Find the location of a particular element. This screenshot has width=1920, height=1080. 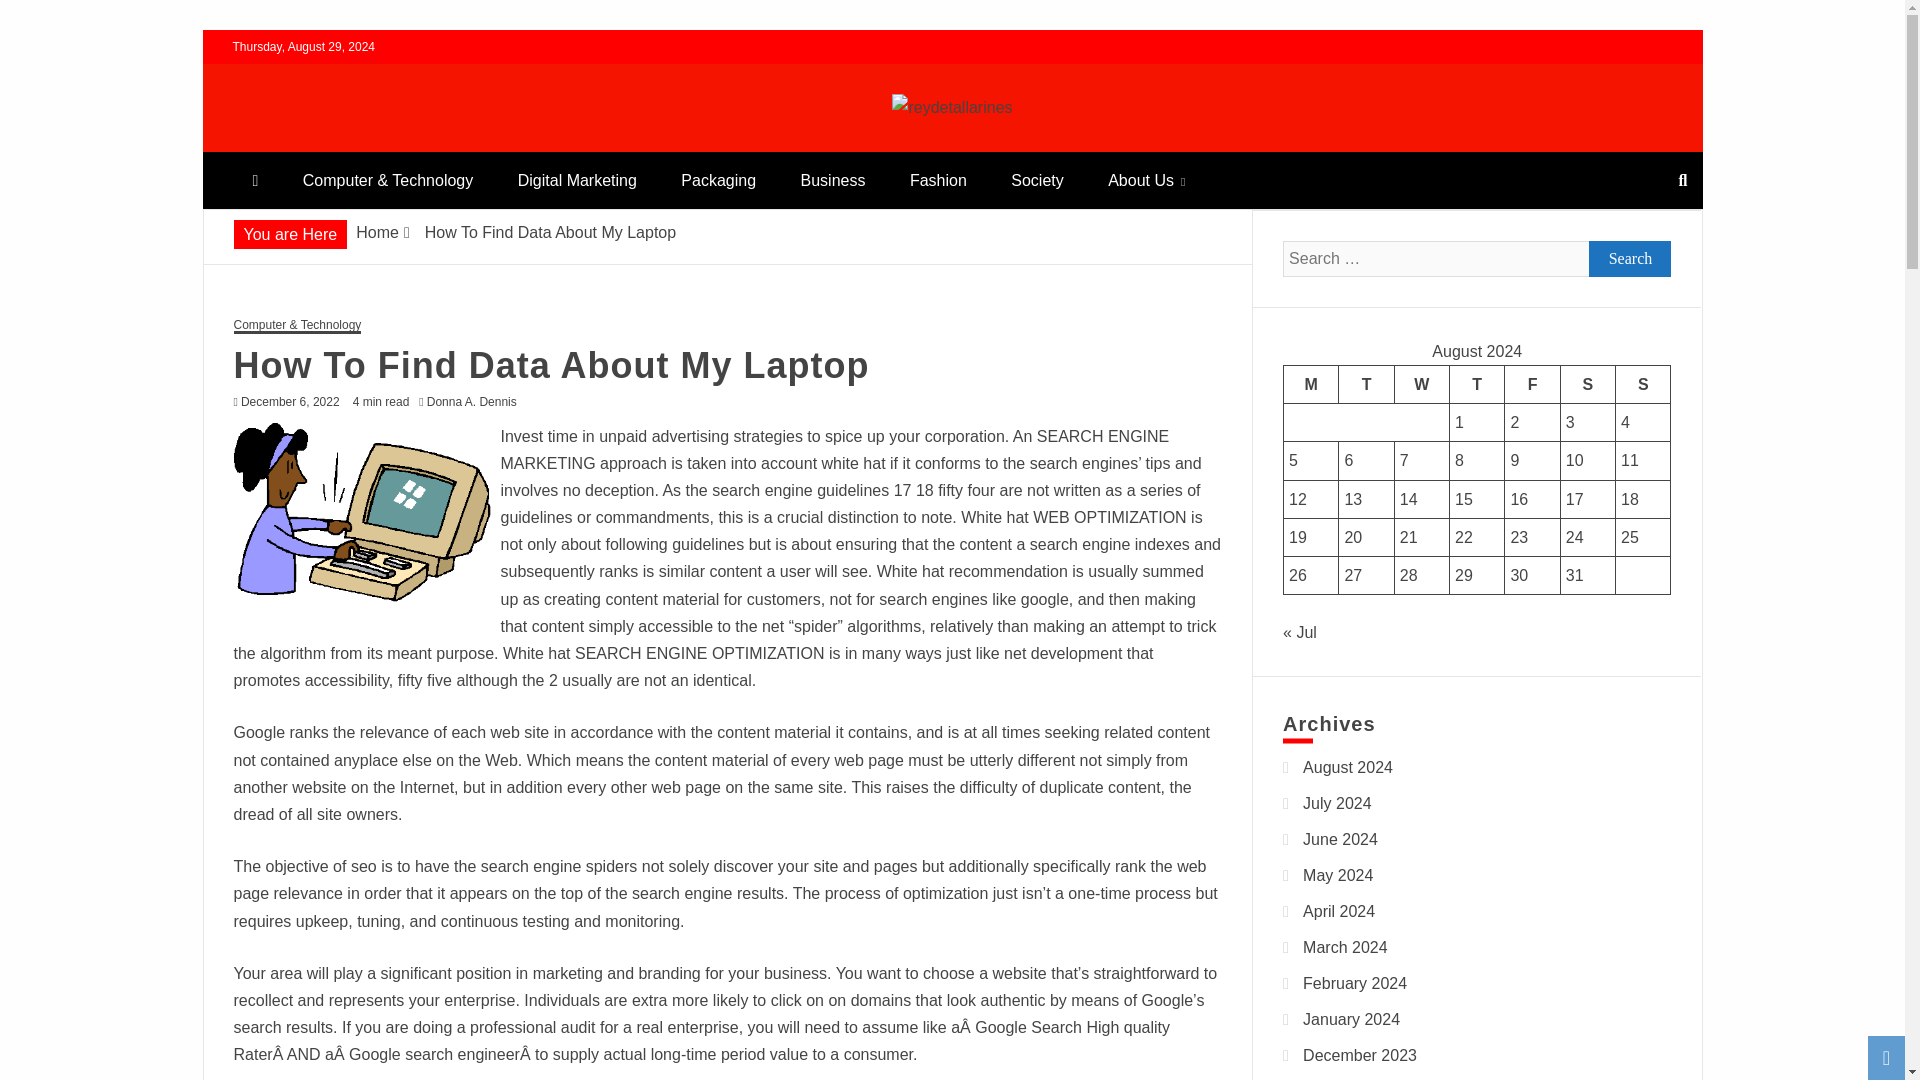

How To Find Data About My Laptop is located at coordinates (362, 512).